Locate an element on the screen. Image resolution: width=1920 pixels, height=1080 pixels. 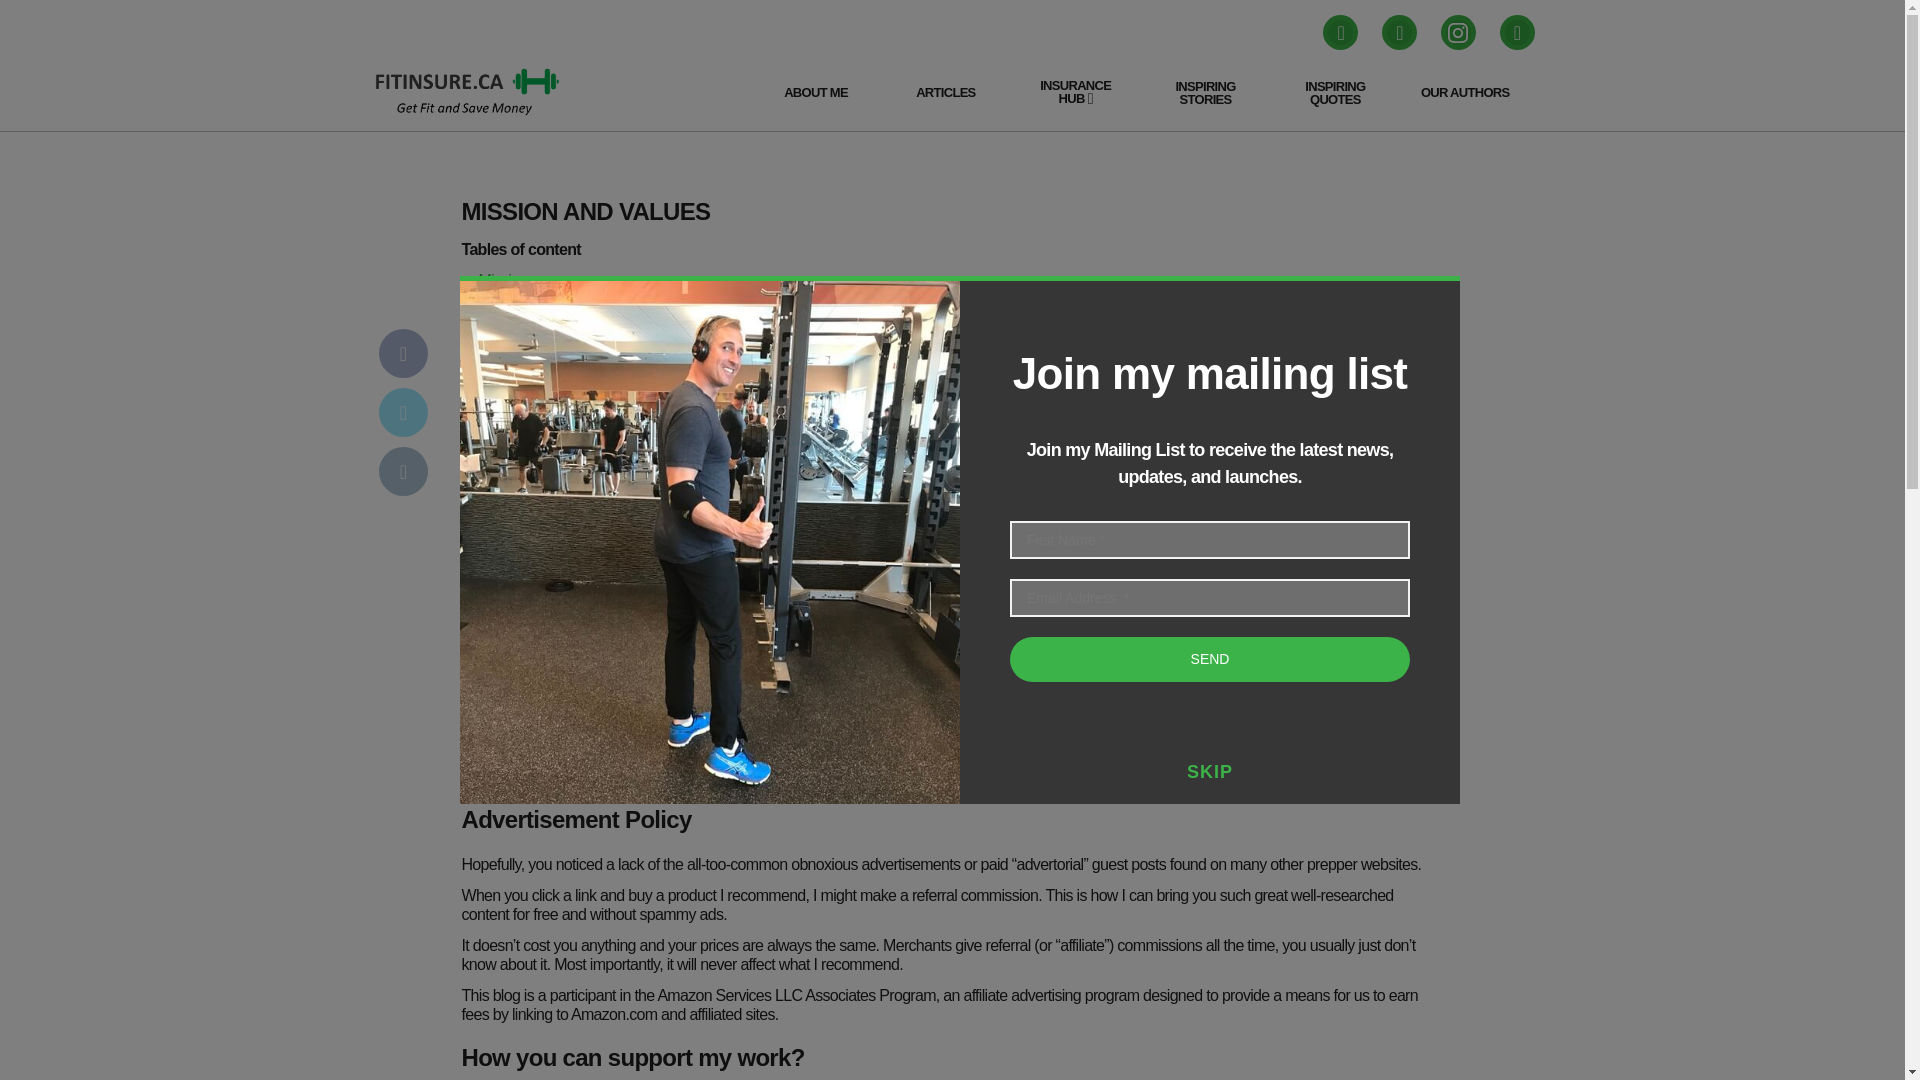
Share on Twitter is located at coordinates (402, 412).